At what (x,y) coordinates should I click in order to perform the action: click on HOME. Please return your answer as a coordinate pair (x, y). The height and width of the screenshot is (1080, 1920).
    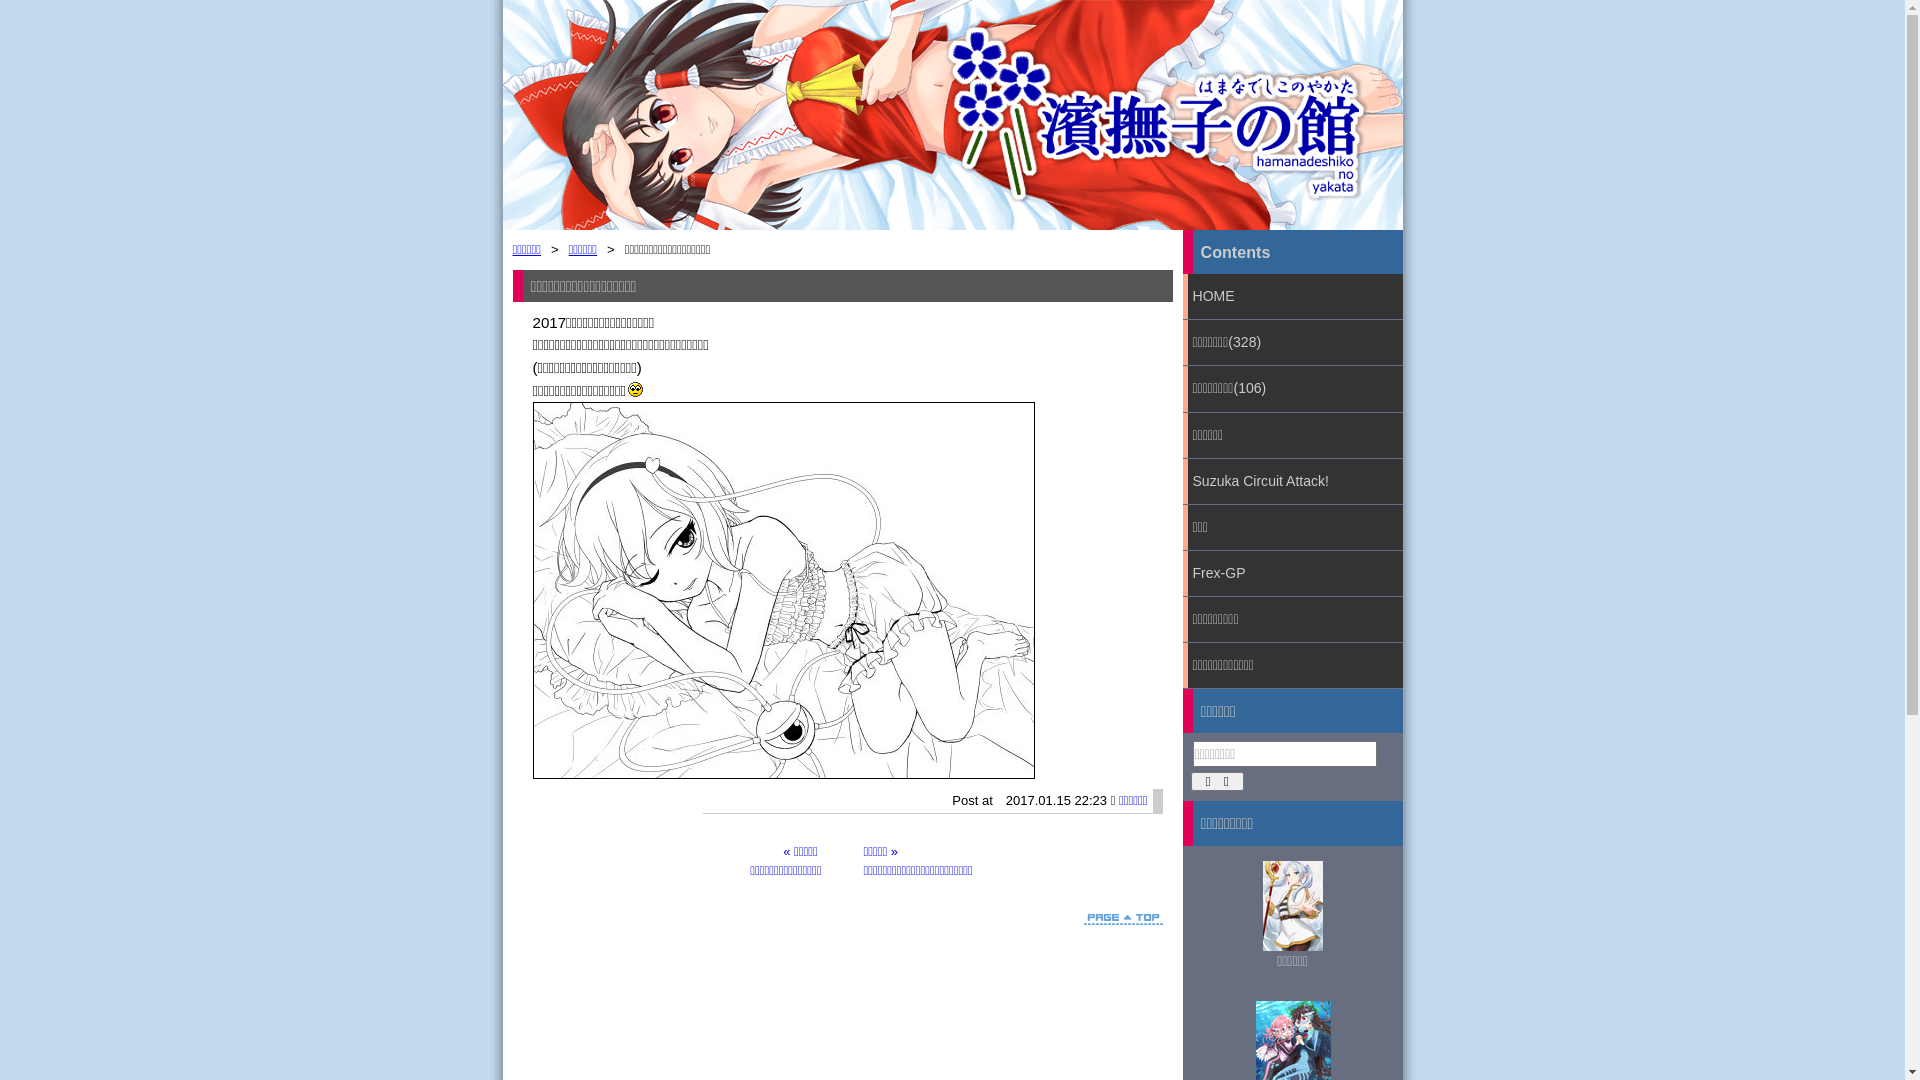
    Looking at the image, I should click on (1292, 296).